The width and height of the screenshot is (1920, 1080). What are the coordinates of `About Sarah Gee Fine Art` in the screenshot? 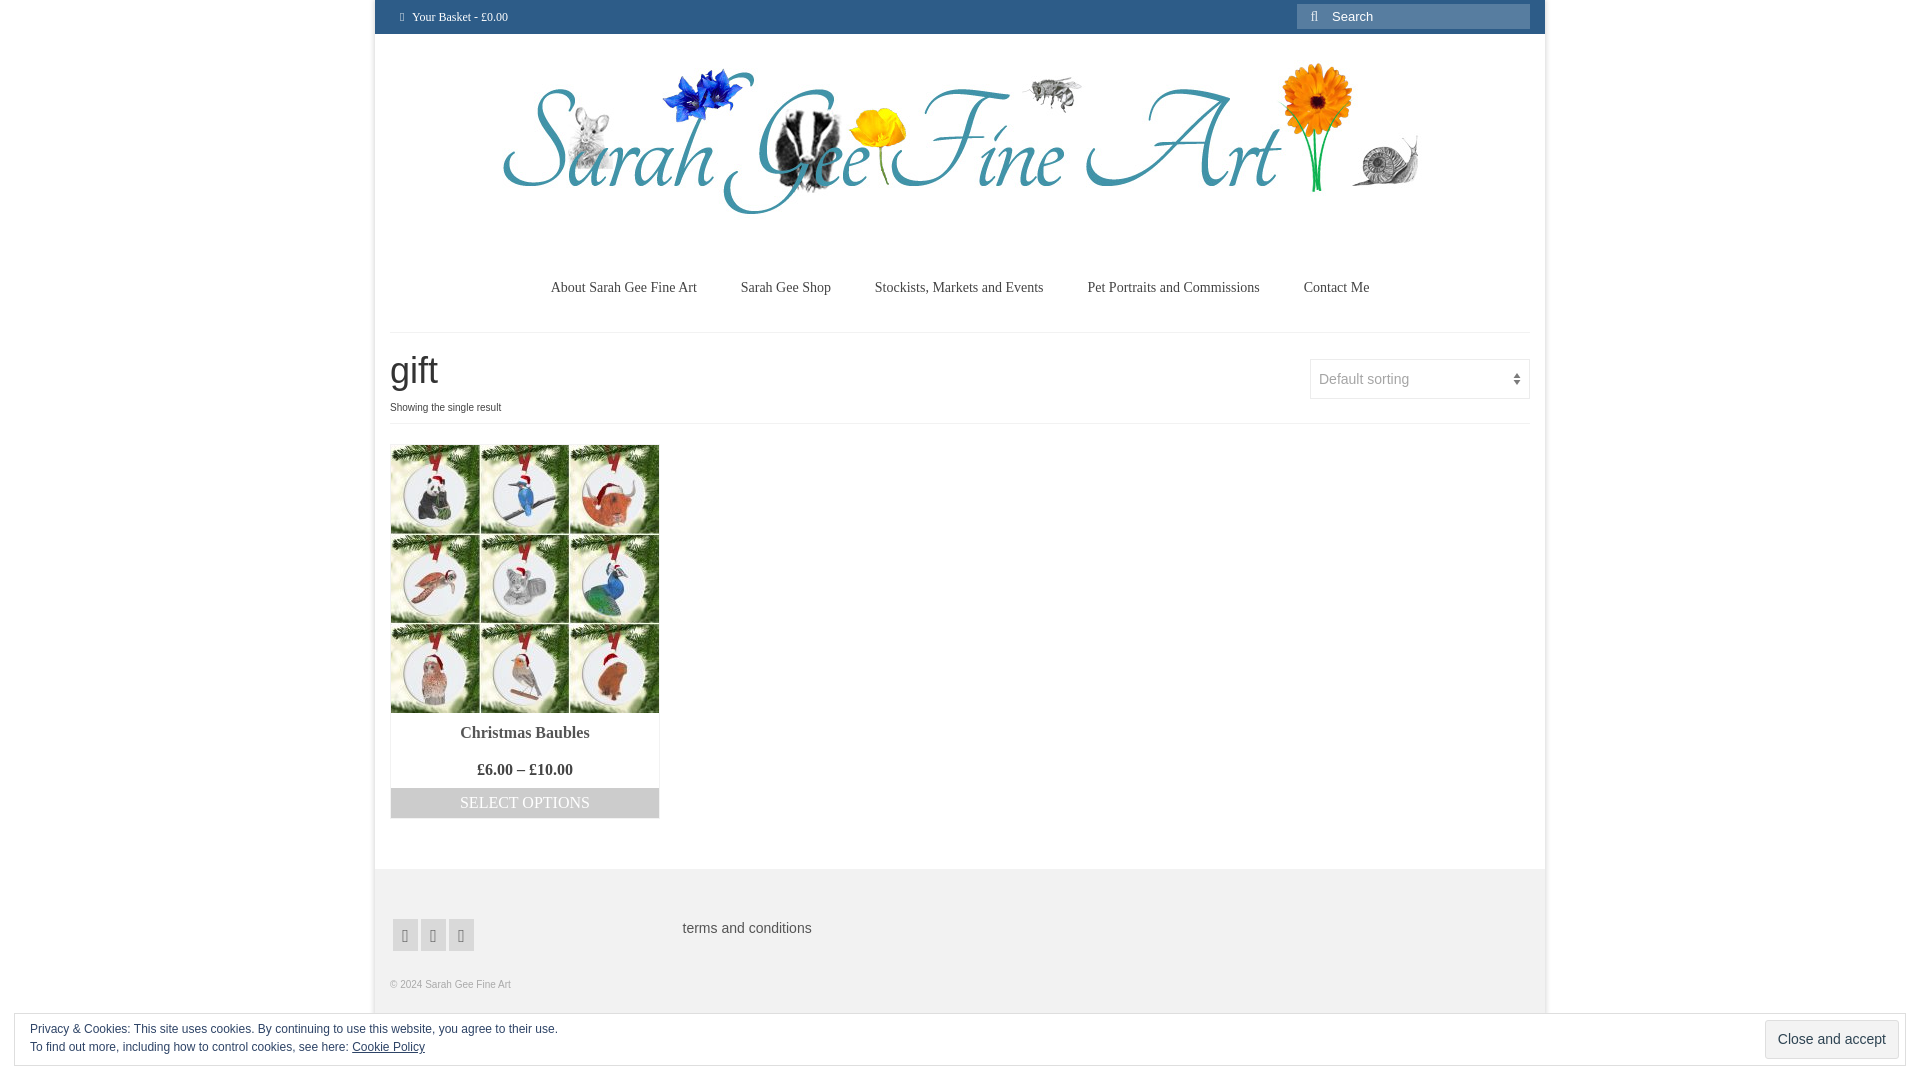 It's located at (624, 287).